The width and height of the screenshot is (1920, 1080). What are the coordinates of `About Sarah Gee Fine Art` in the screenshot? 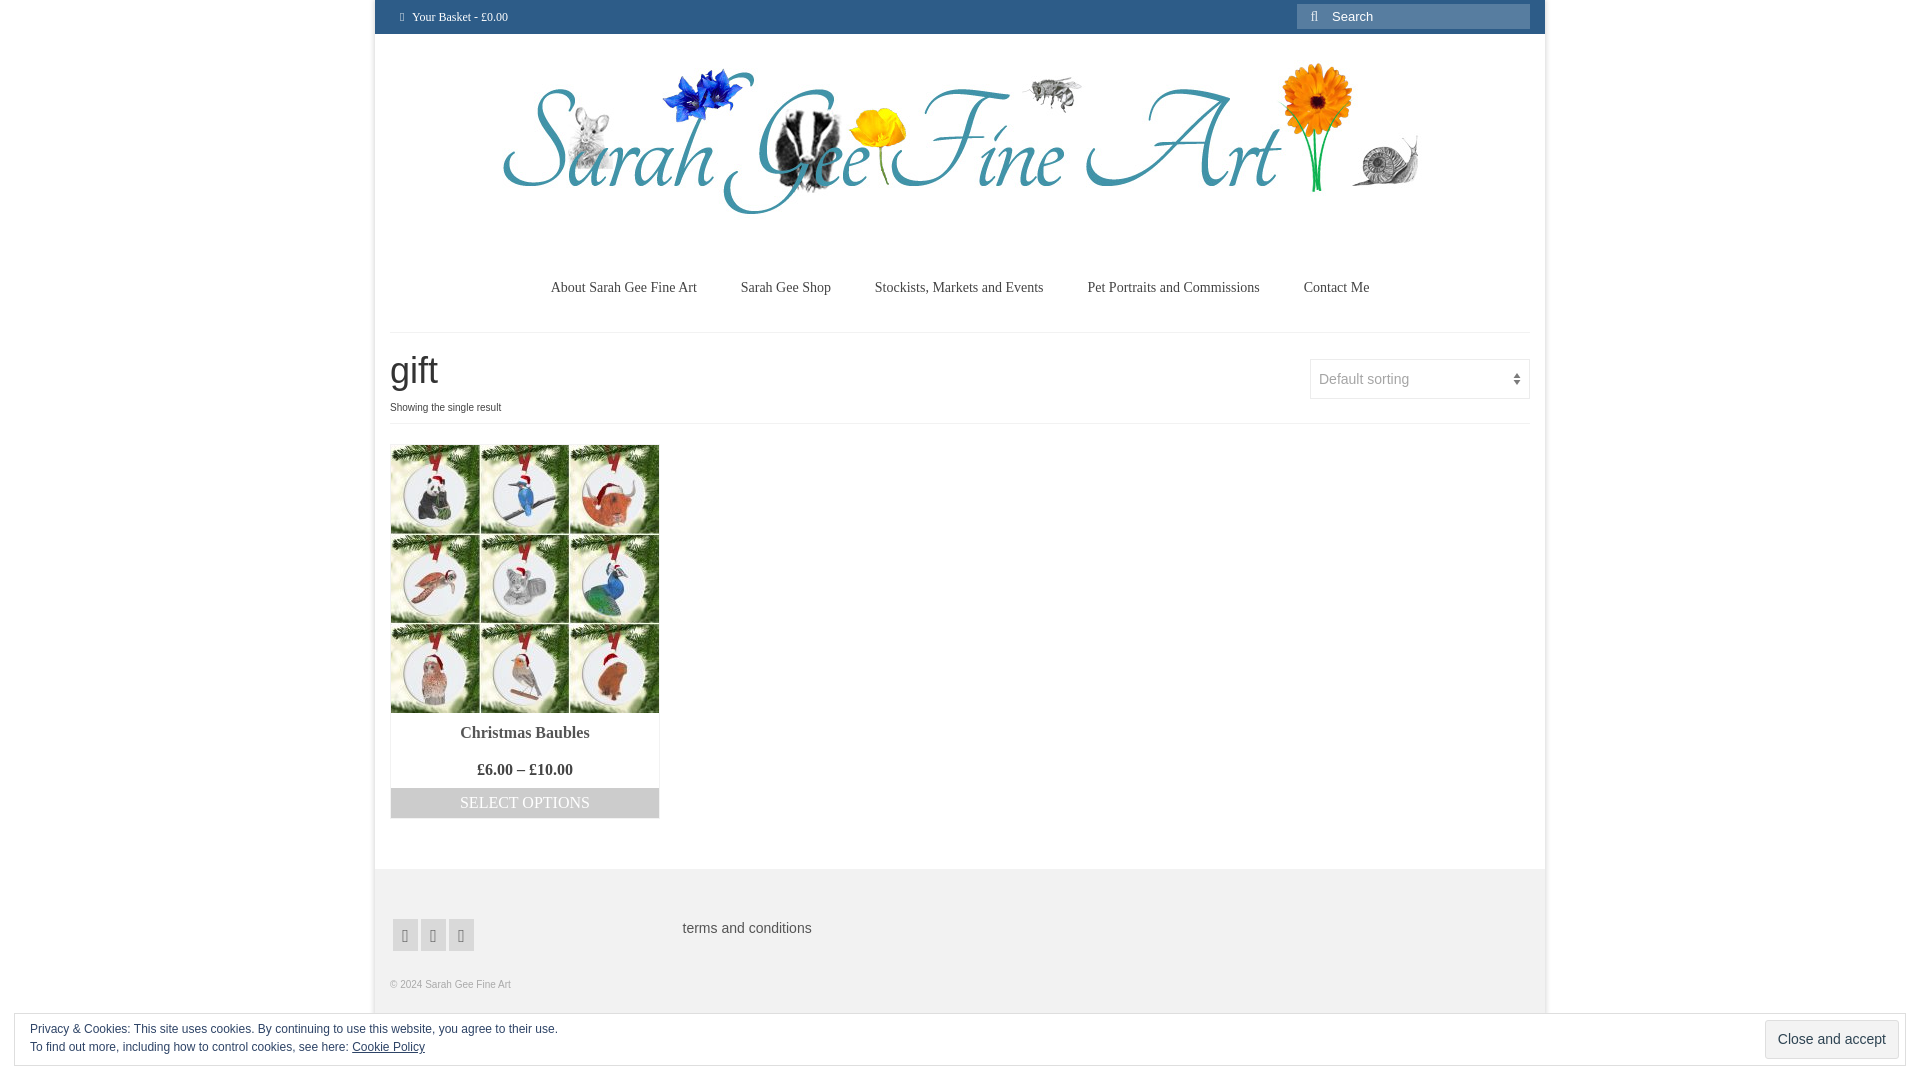 It's located at (624, 287).